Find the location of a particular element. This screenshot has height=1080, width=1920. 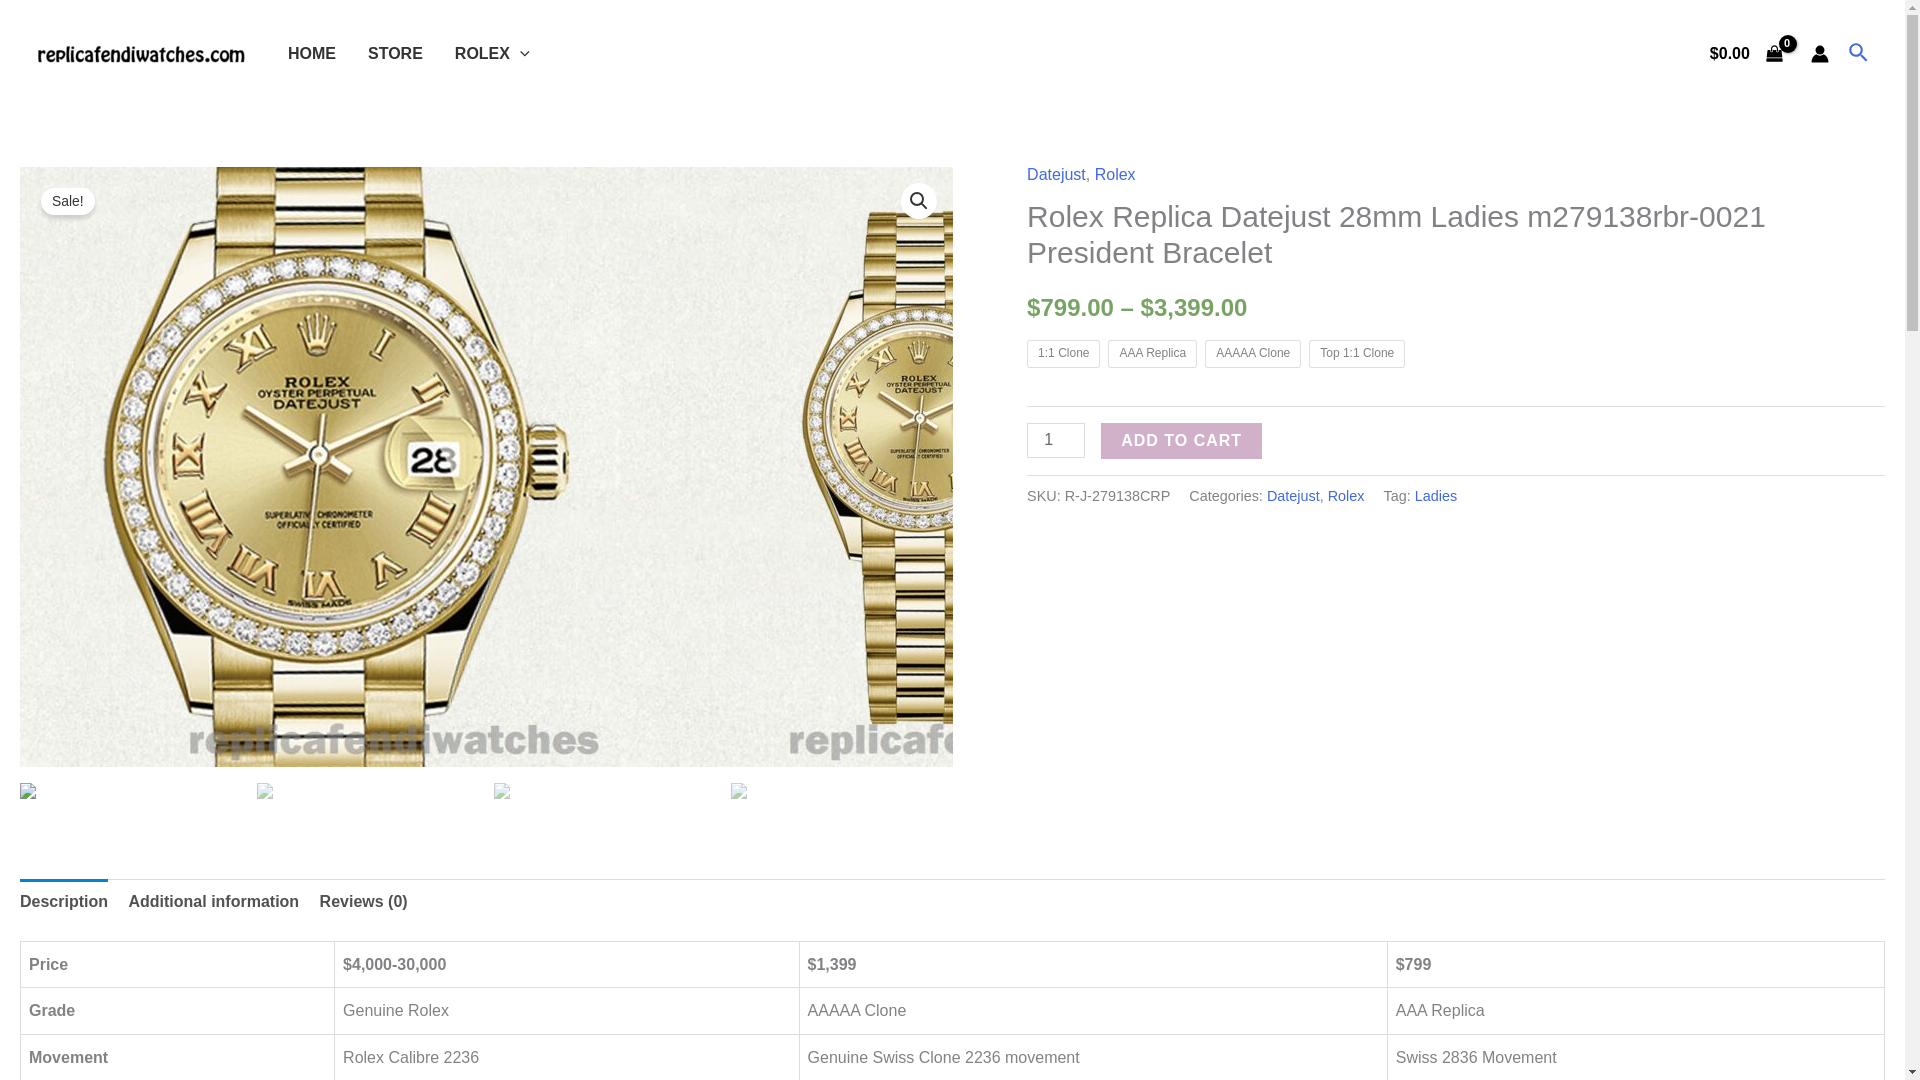

Datejust is located at coordinates (1294, 496).